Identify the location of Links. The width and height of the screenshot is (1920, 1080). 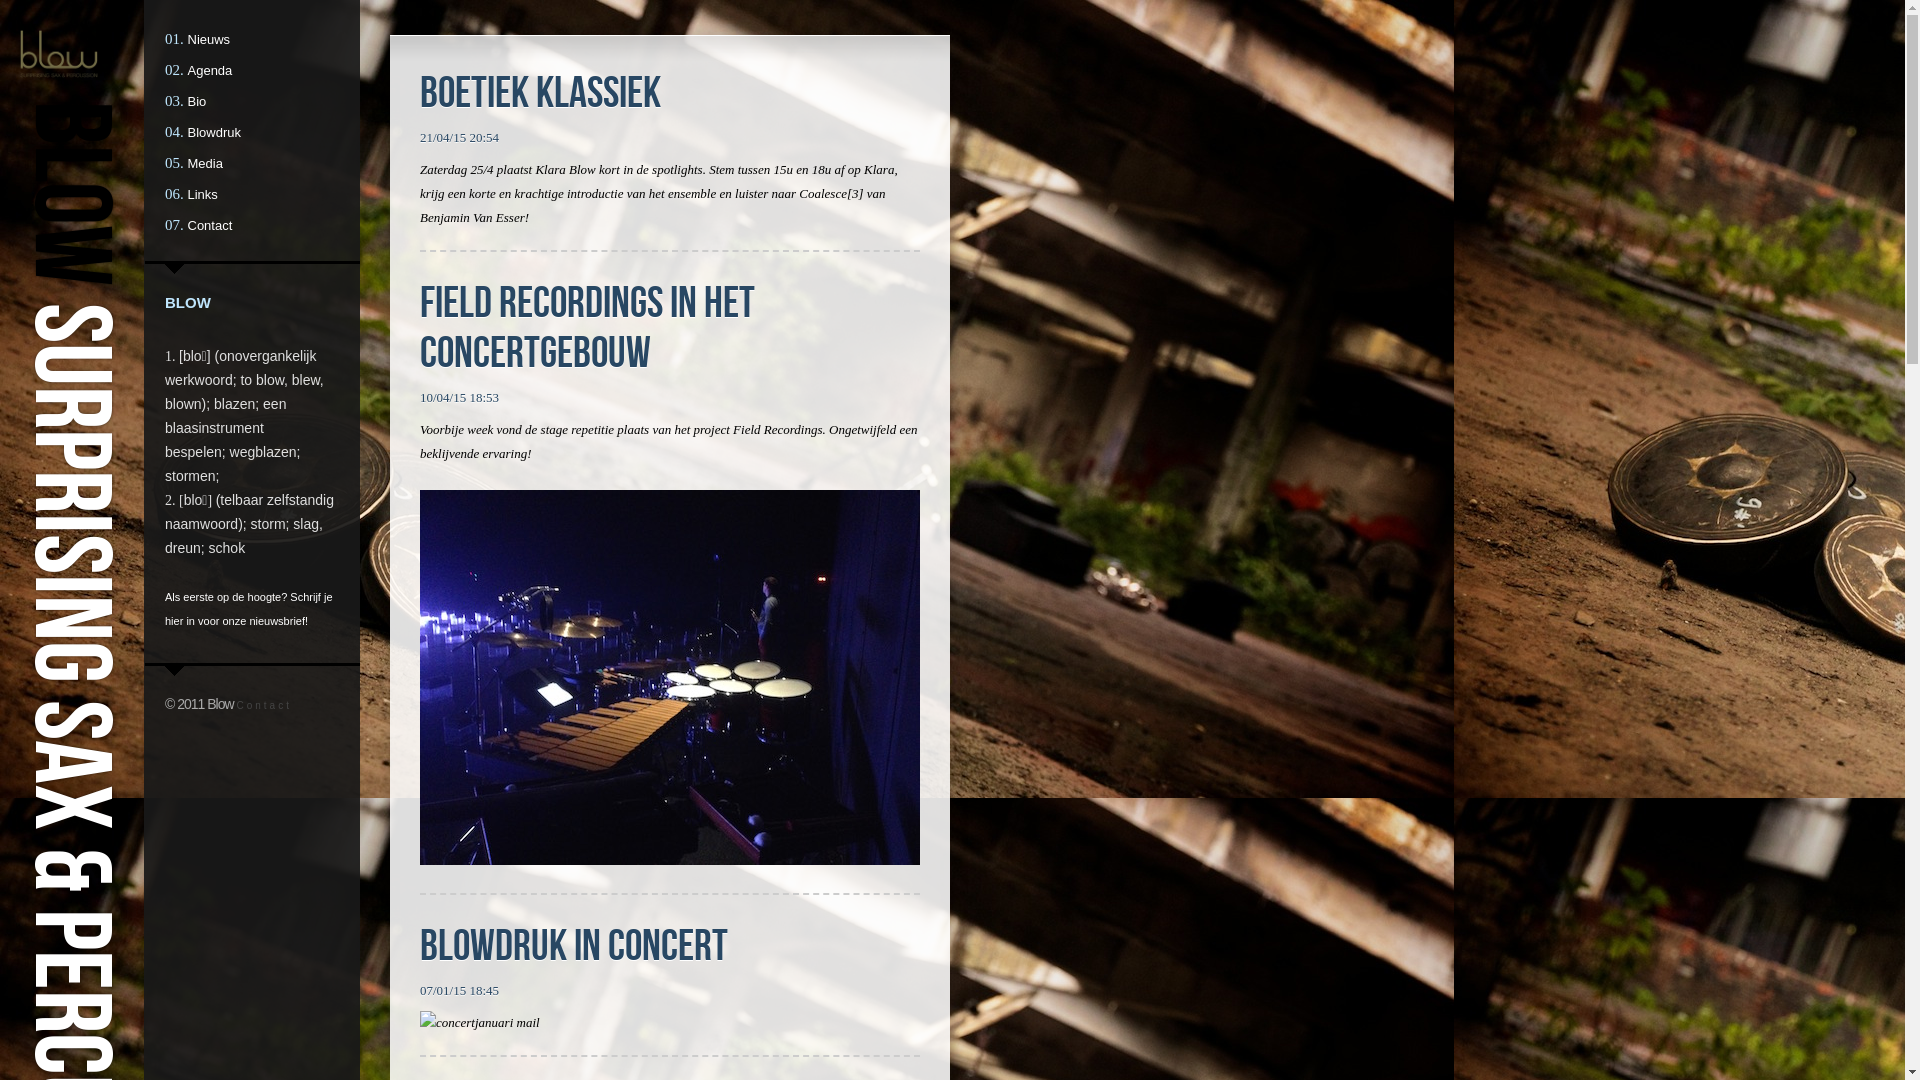
(203, 194).